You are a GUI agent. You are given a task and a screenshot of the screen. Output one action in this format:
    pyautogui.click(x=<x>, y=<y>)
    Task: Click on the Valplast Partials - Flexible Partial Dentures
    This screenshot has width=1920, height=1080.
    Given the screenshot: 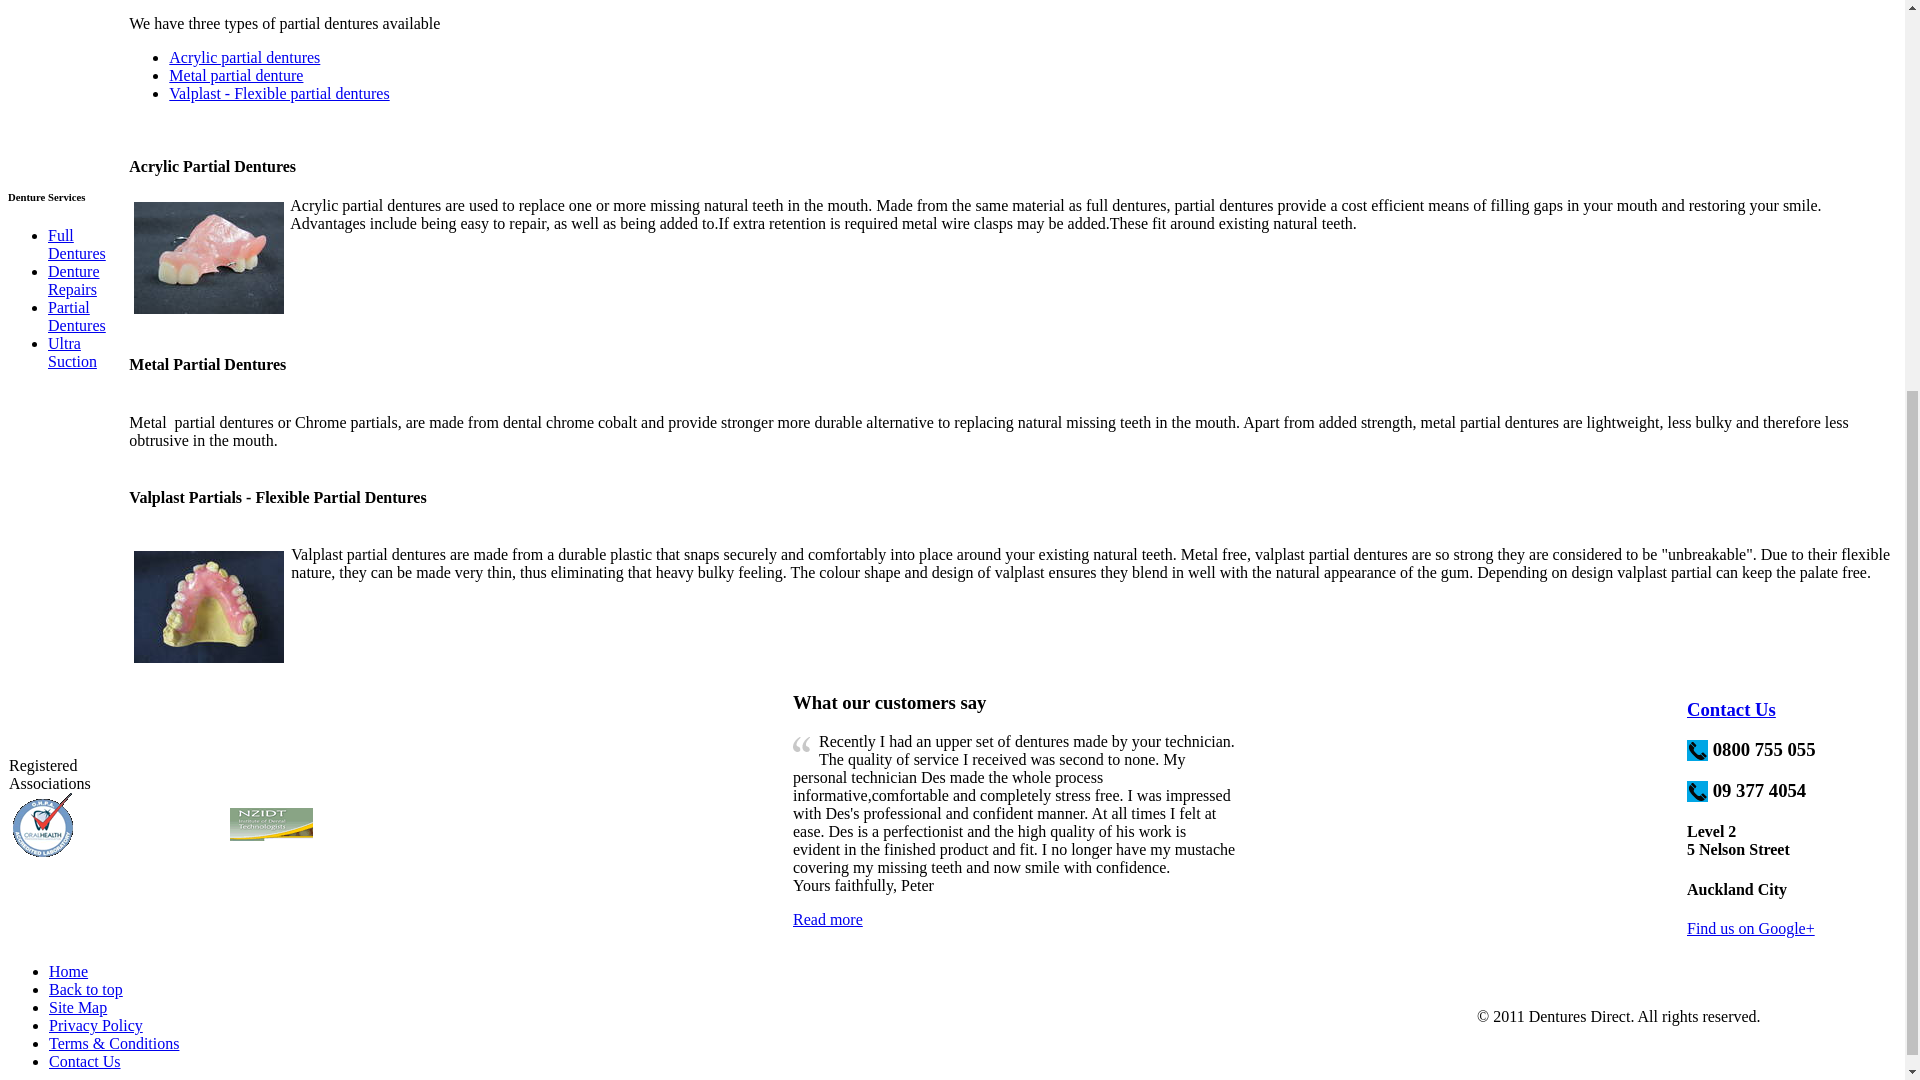 What is the action you would take?
    pyautogui.click(x=277, y=498)
    